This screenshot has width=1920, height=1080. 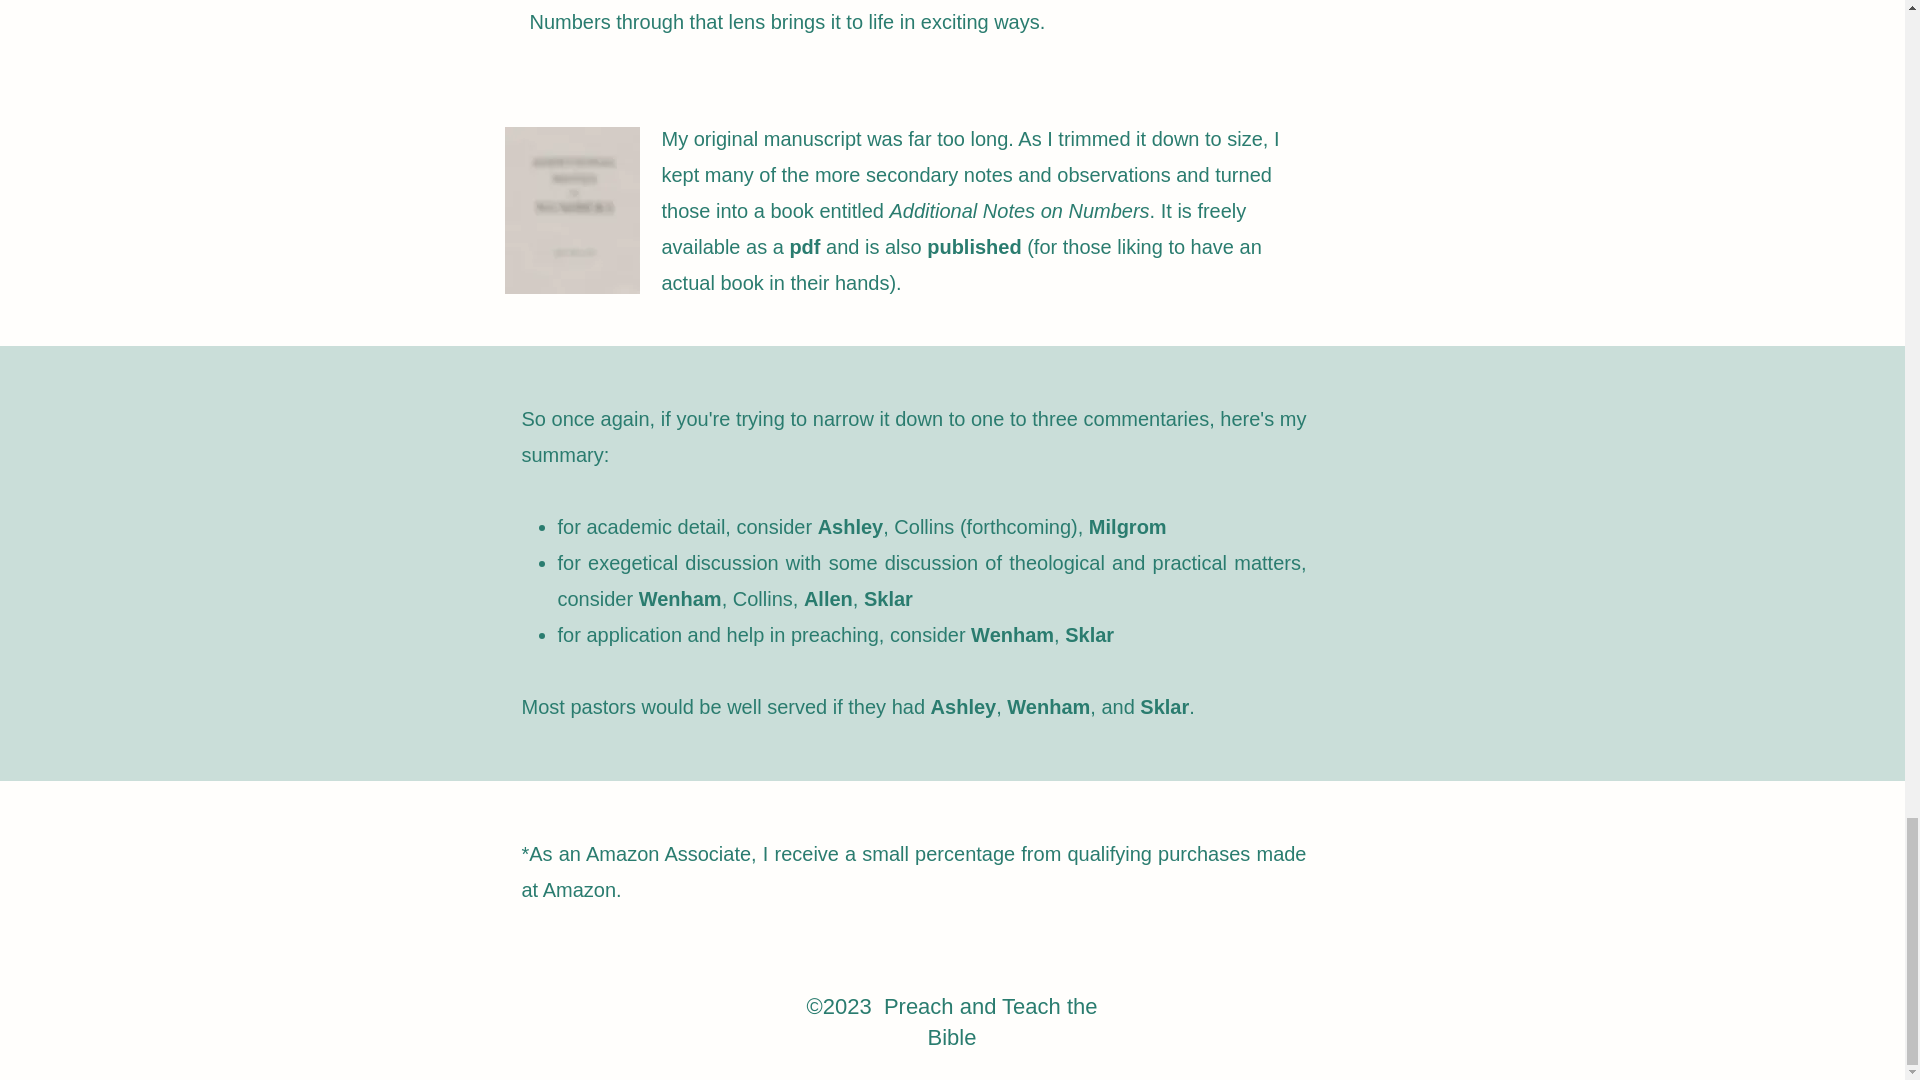 What do you see at coordinates (850, 526) in the screenshot?
I see `Ashley` at bounding box center [850, 526].